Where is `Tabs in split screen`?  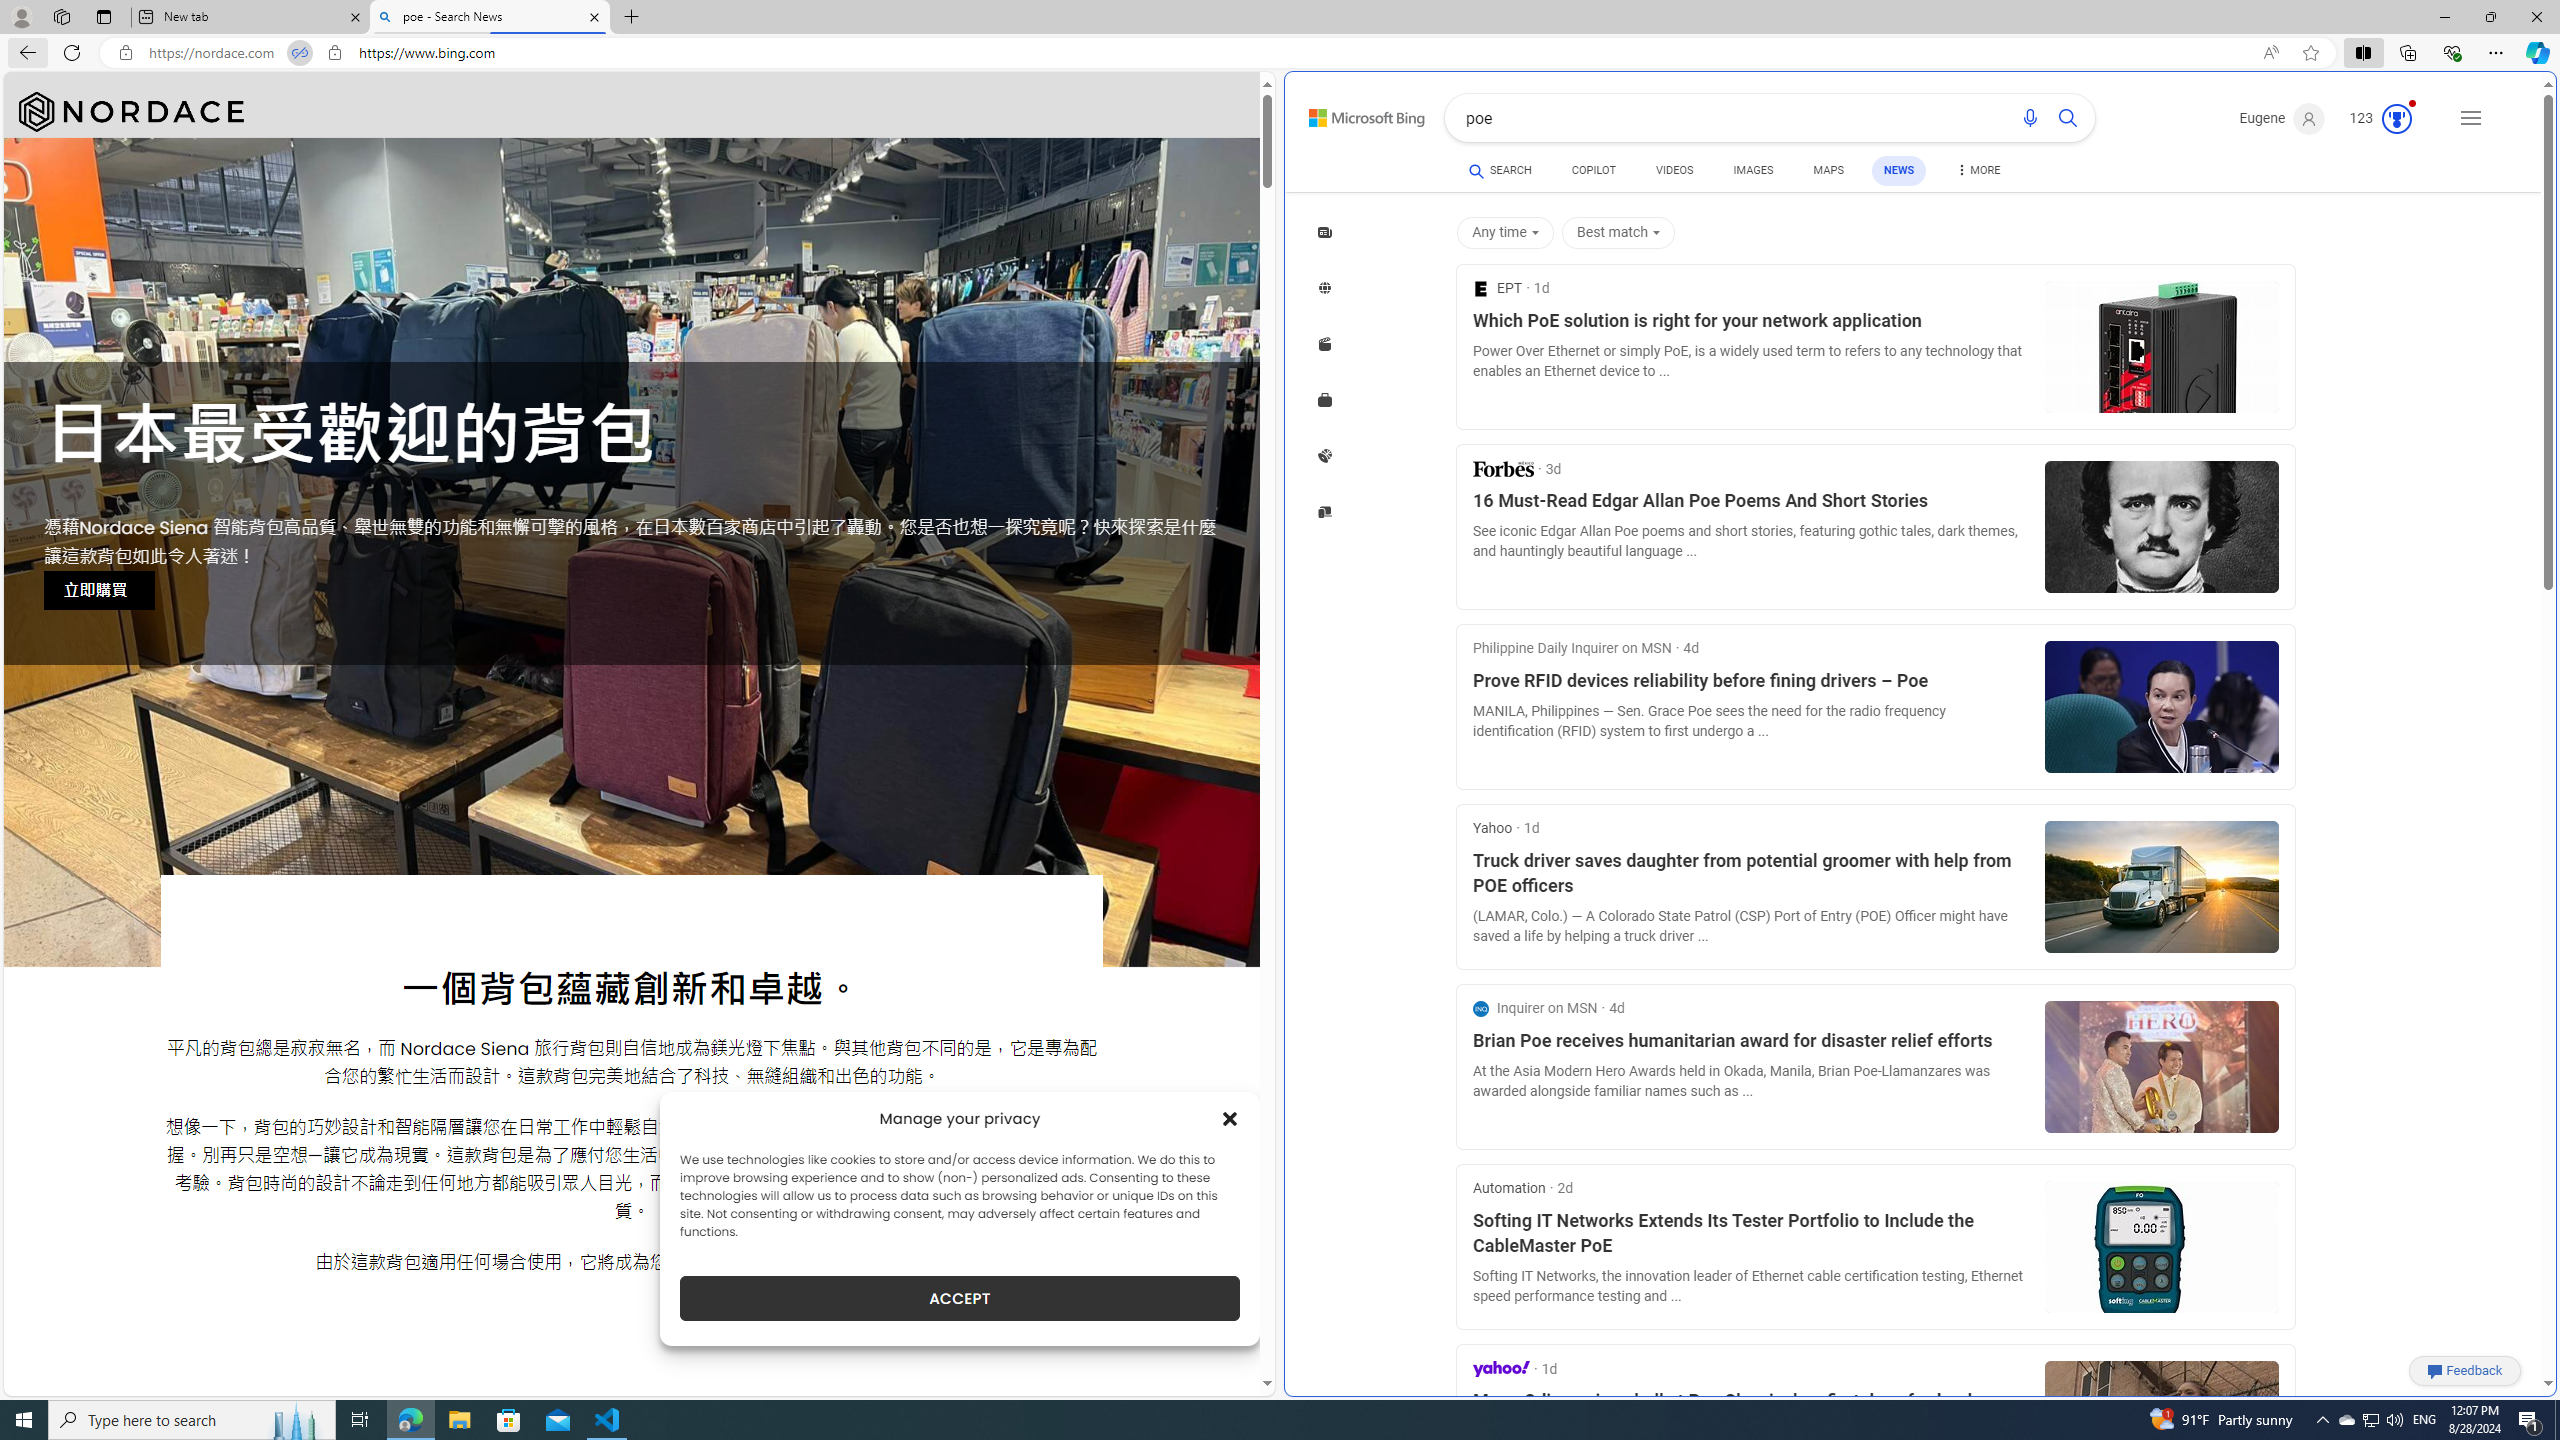
Tabs in split screen is located at coordinates (299, 53).